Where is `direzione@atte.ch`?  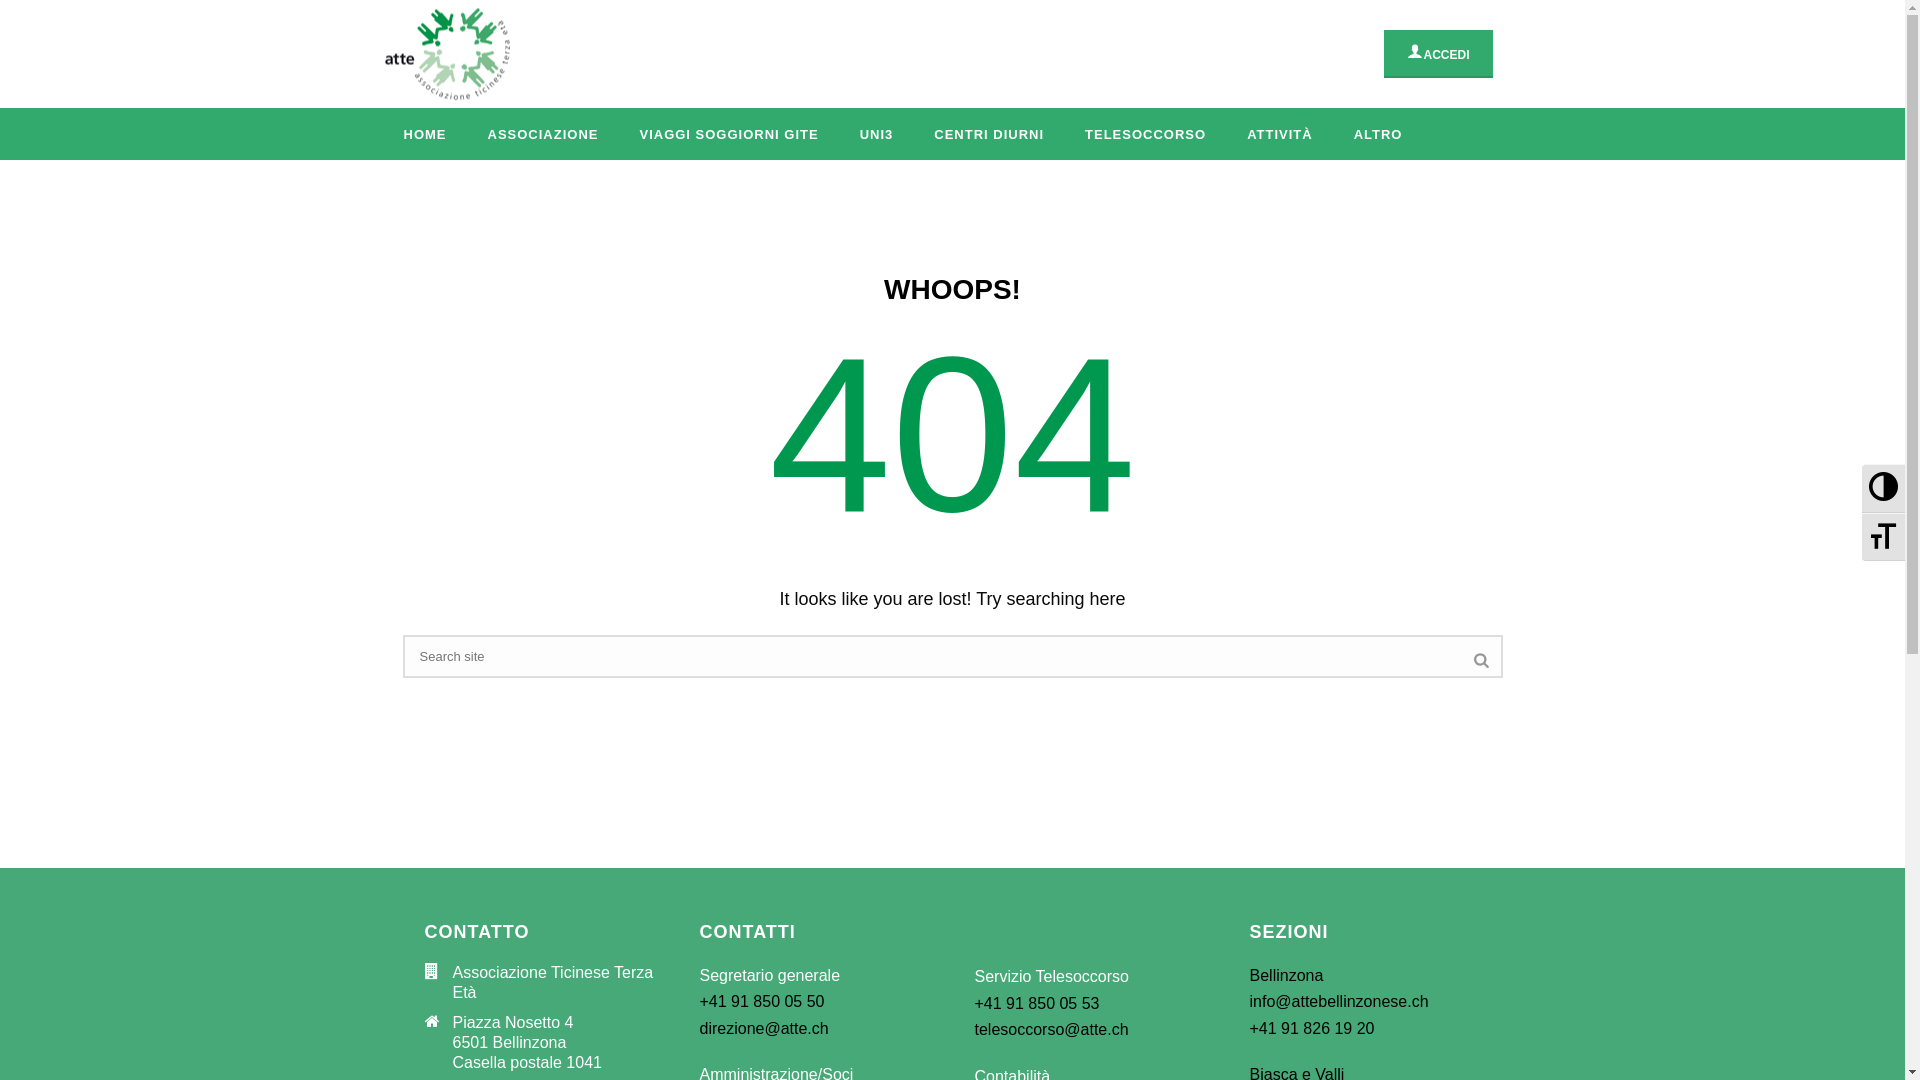
direzione@atte.ch is located at coordinates (764, 1028).